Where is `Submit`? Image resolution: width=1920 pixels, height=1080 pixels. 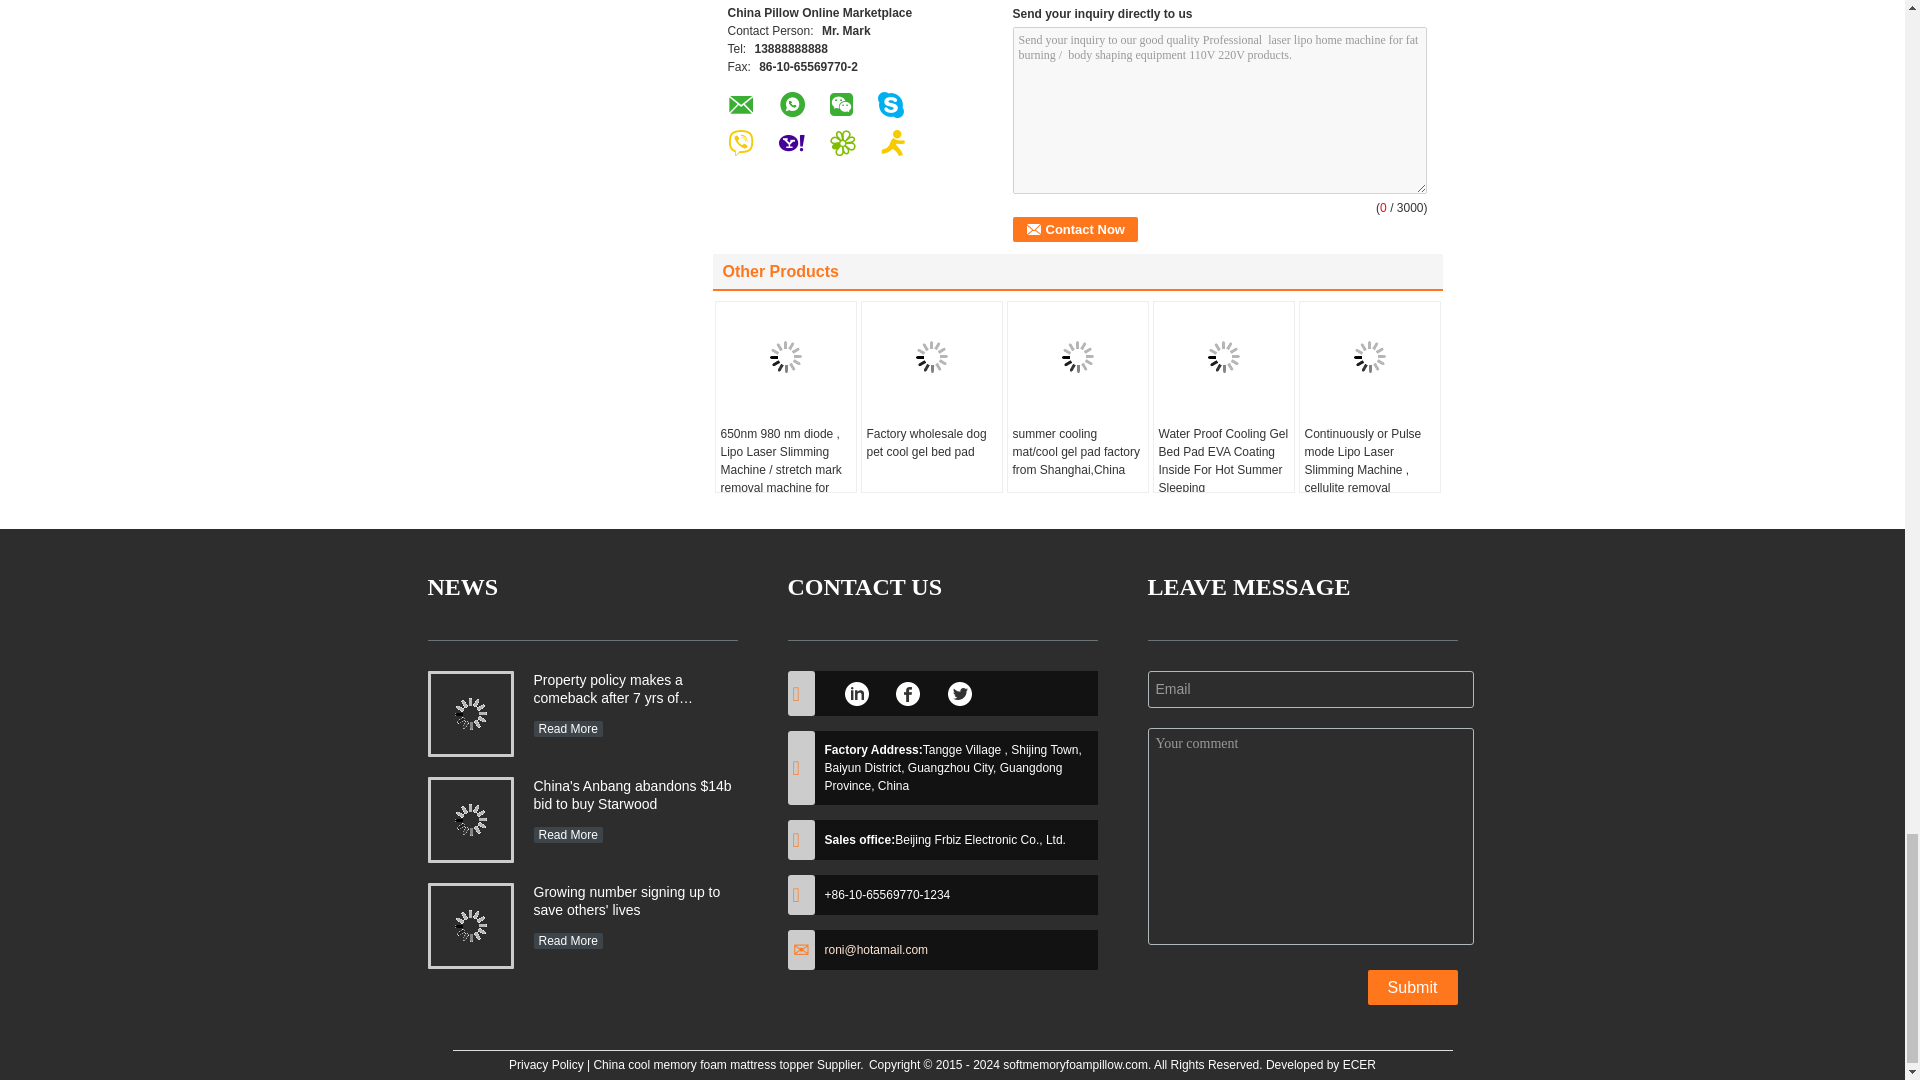 Submit is located at coordinates (1412, 987).